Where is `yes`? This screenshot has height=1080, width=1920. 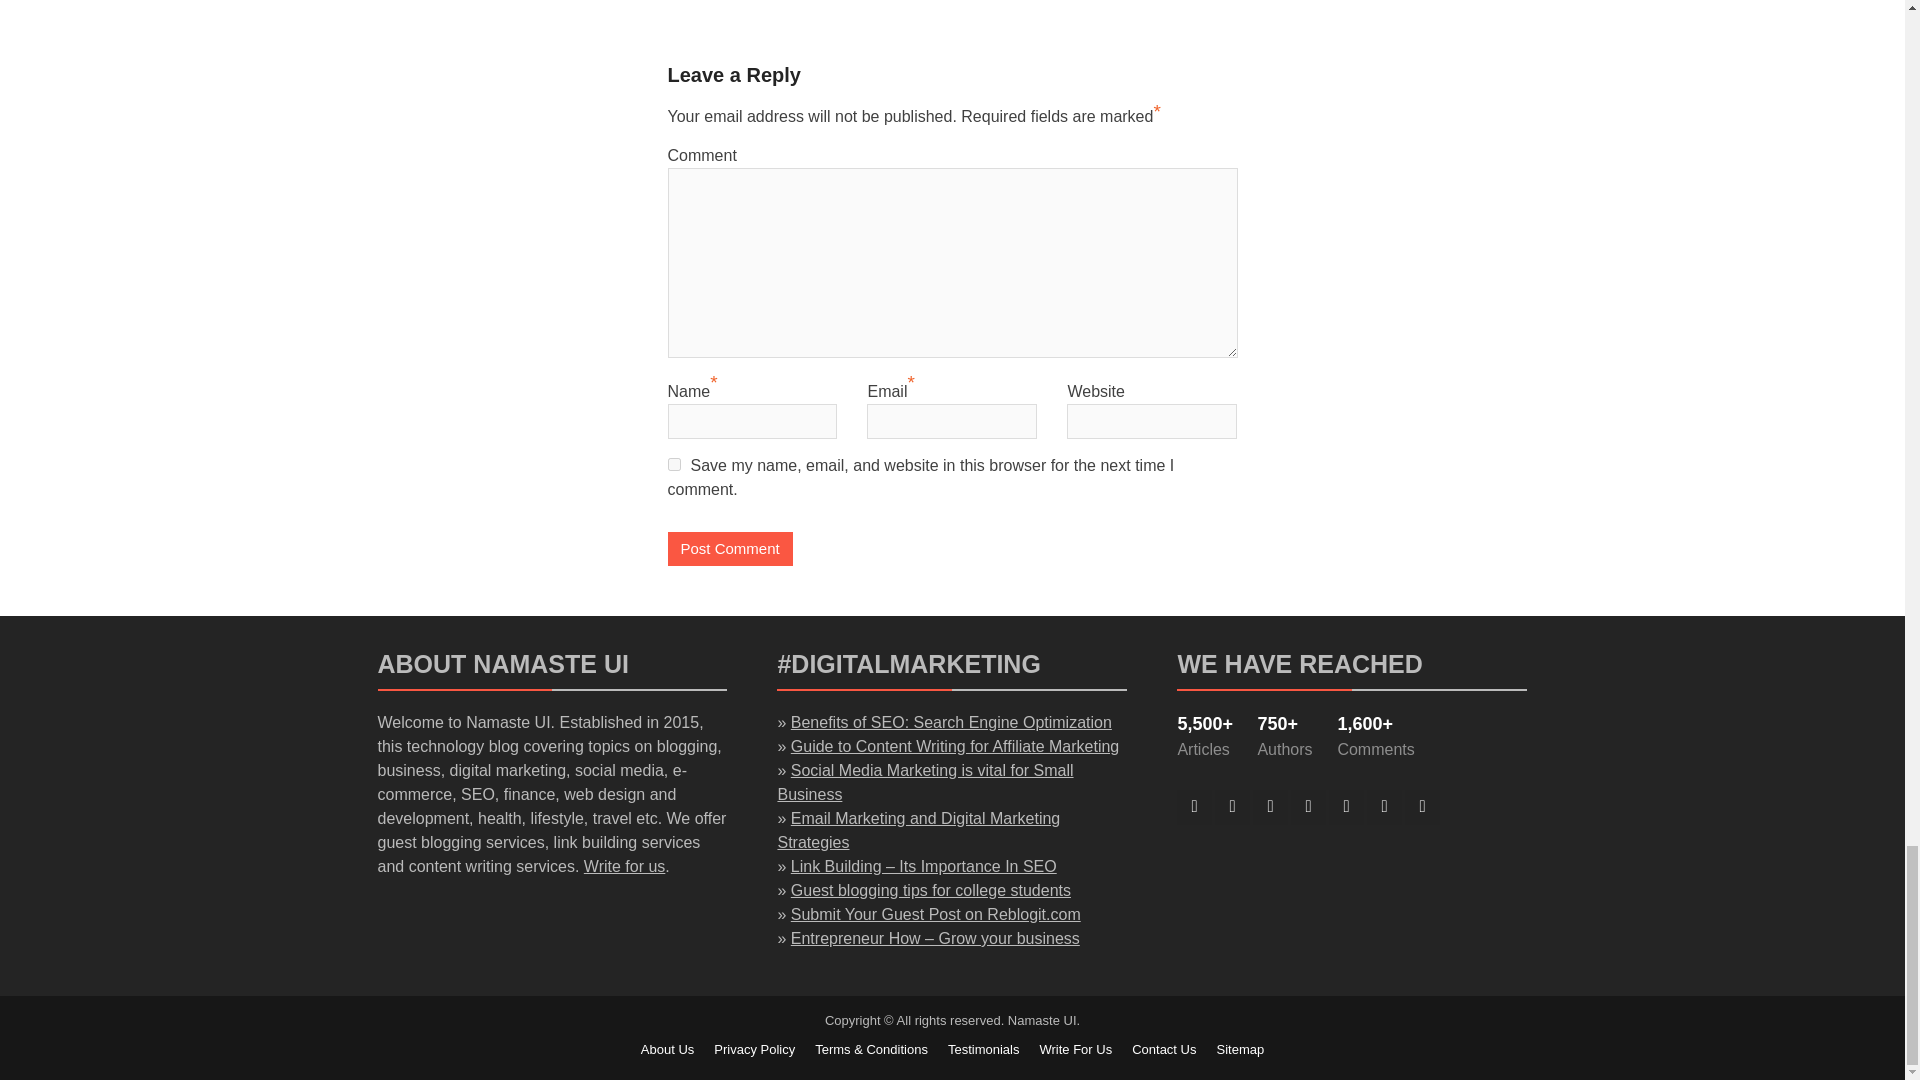
yes is located at coordinates (674, 464).